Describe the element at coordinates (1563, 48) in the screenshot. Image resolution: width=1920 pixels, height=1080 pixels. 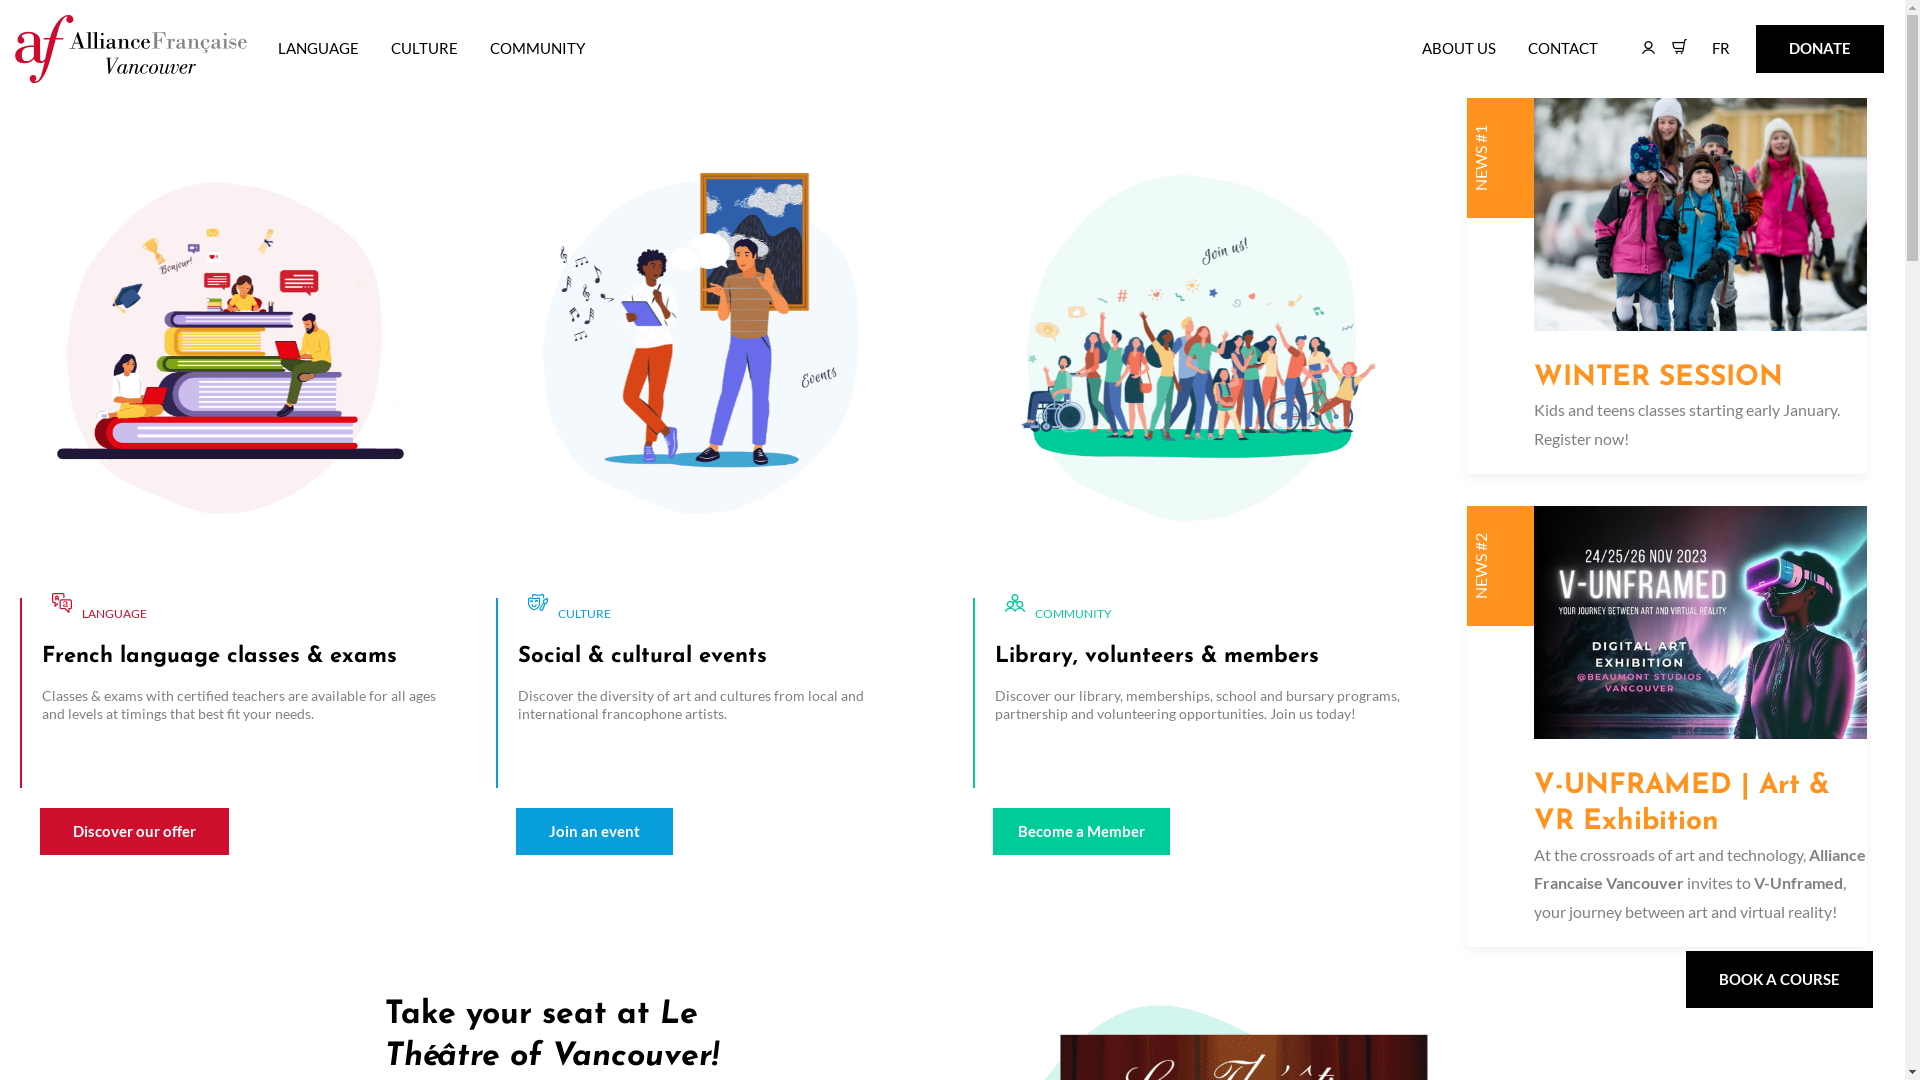
I see `CONTACT` at that location.